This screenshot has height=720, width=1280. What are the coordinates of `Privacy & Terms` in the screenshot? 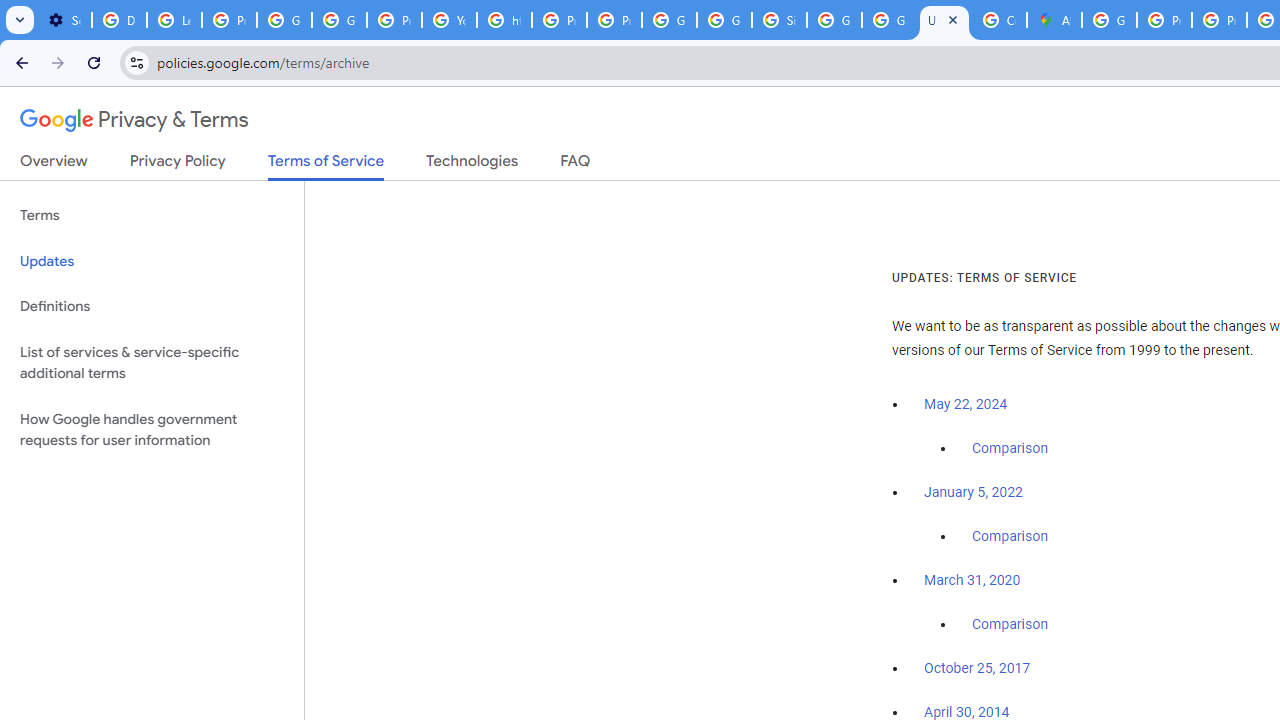 It's located at (134, 120).